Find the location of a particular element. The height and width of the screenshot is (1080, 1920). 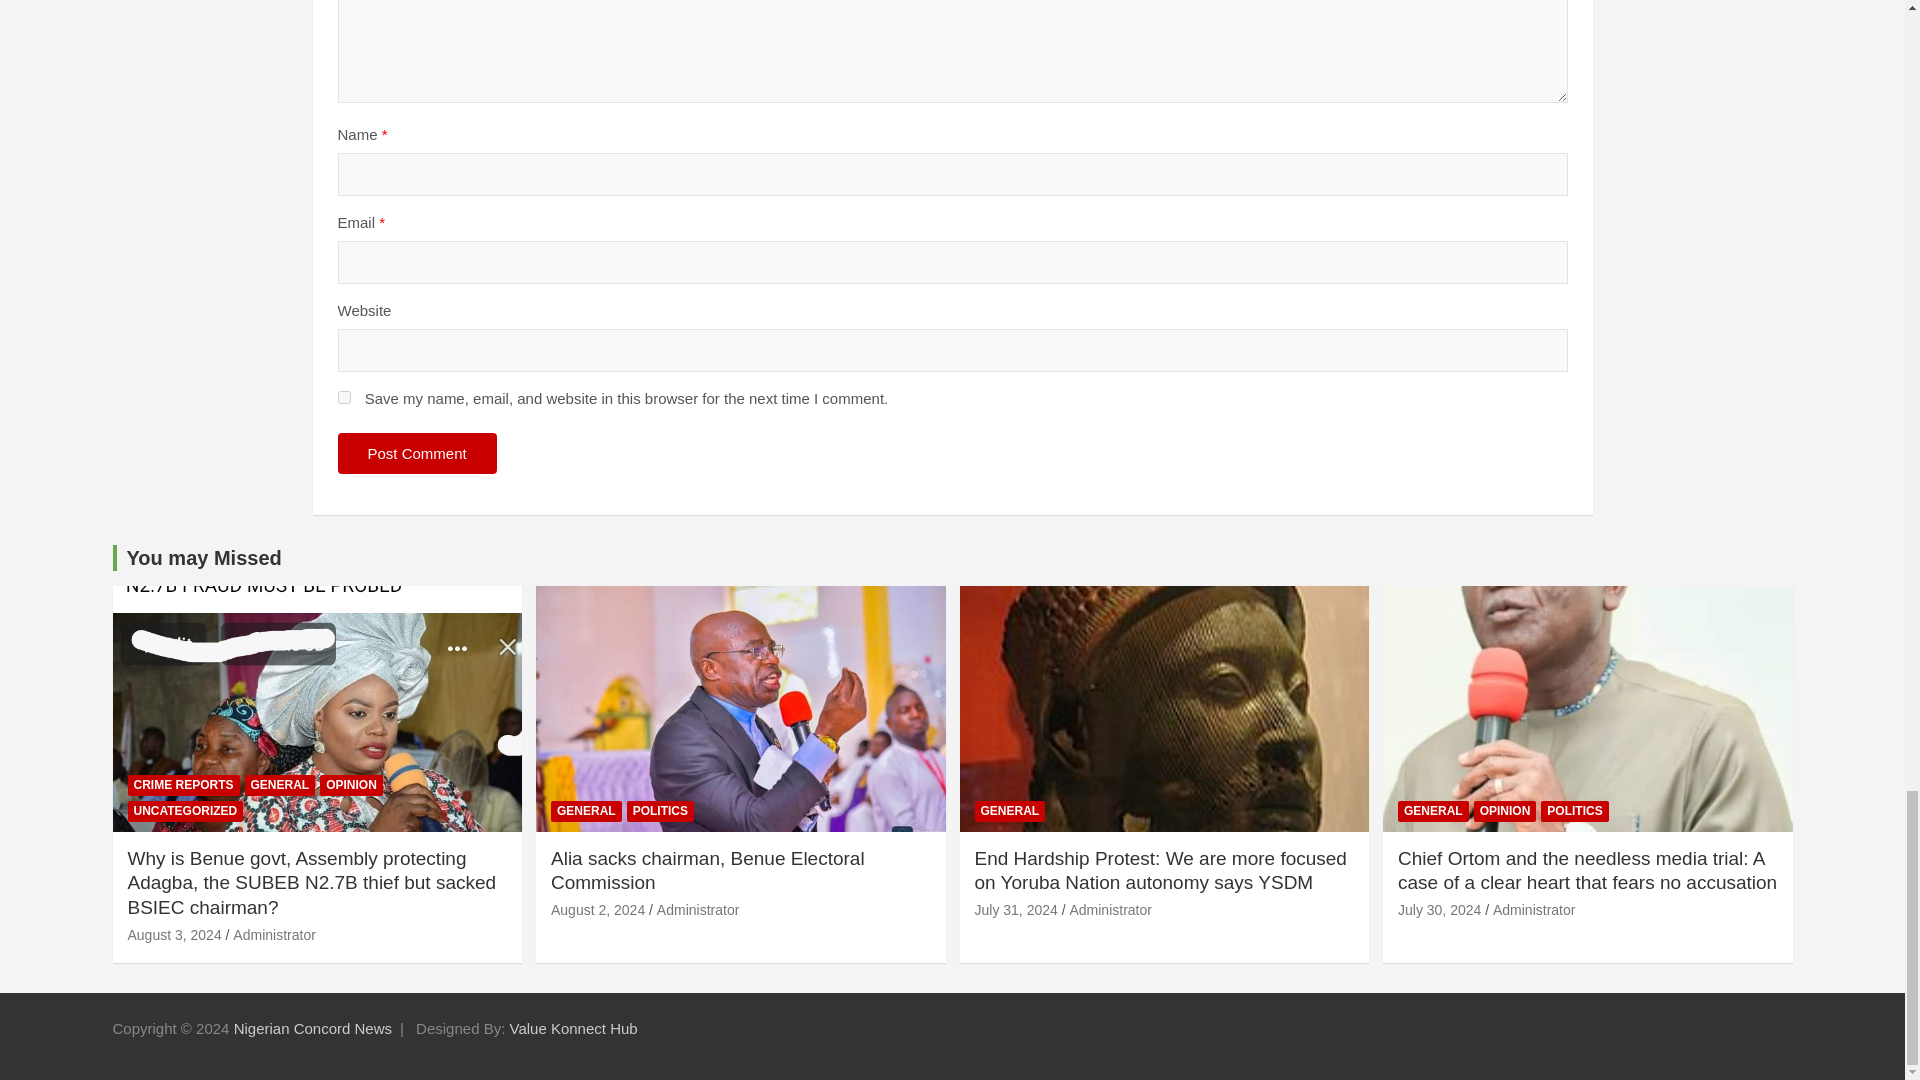

CRIME REPORTS is located at coordinates (184, 785).